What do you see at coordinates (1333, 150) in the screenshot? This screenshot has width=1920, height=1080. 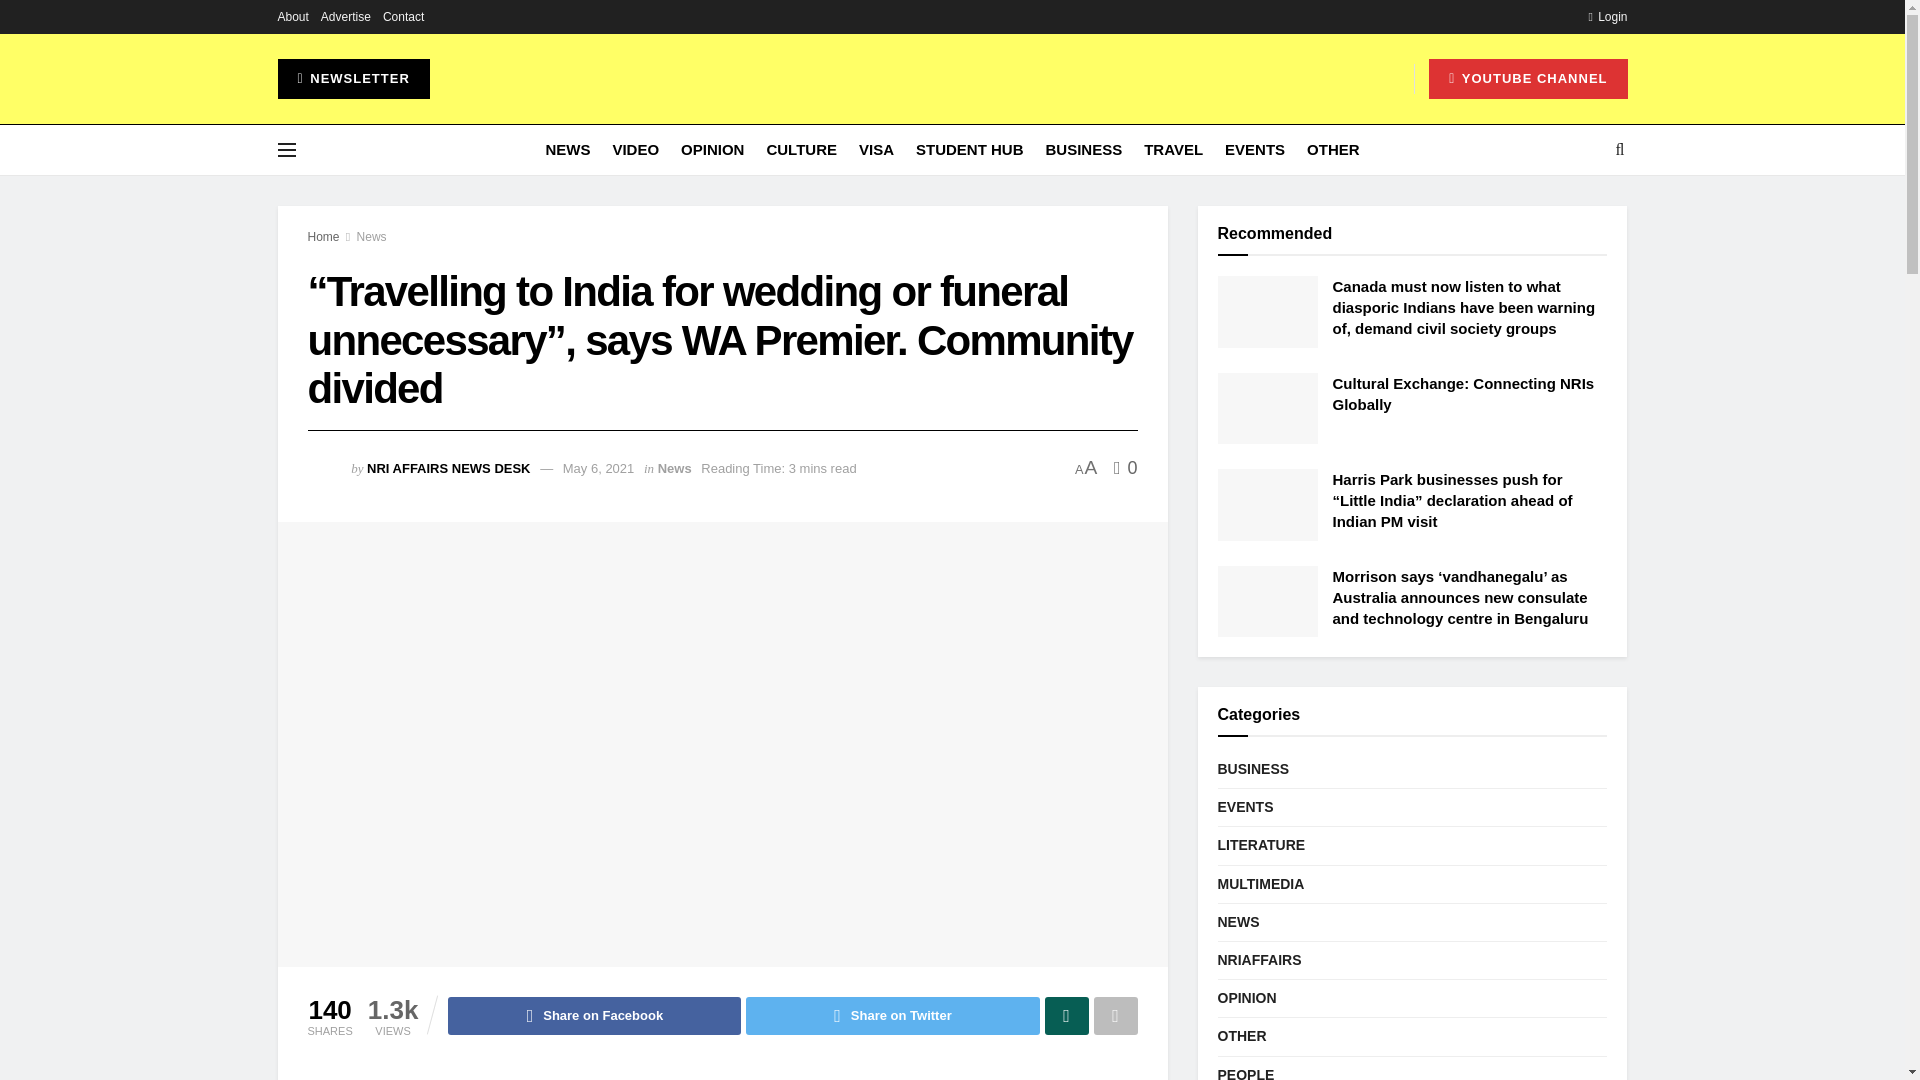 I see `OTHER` at bounding box center [1333, 150].